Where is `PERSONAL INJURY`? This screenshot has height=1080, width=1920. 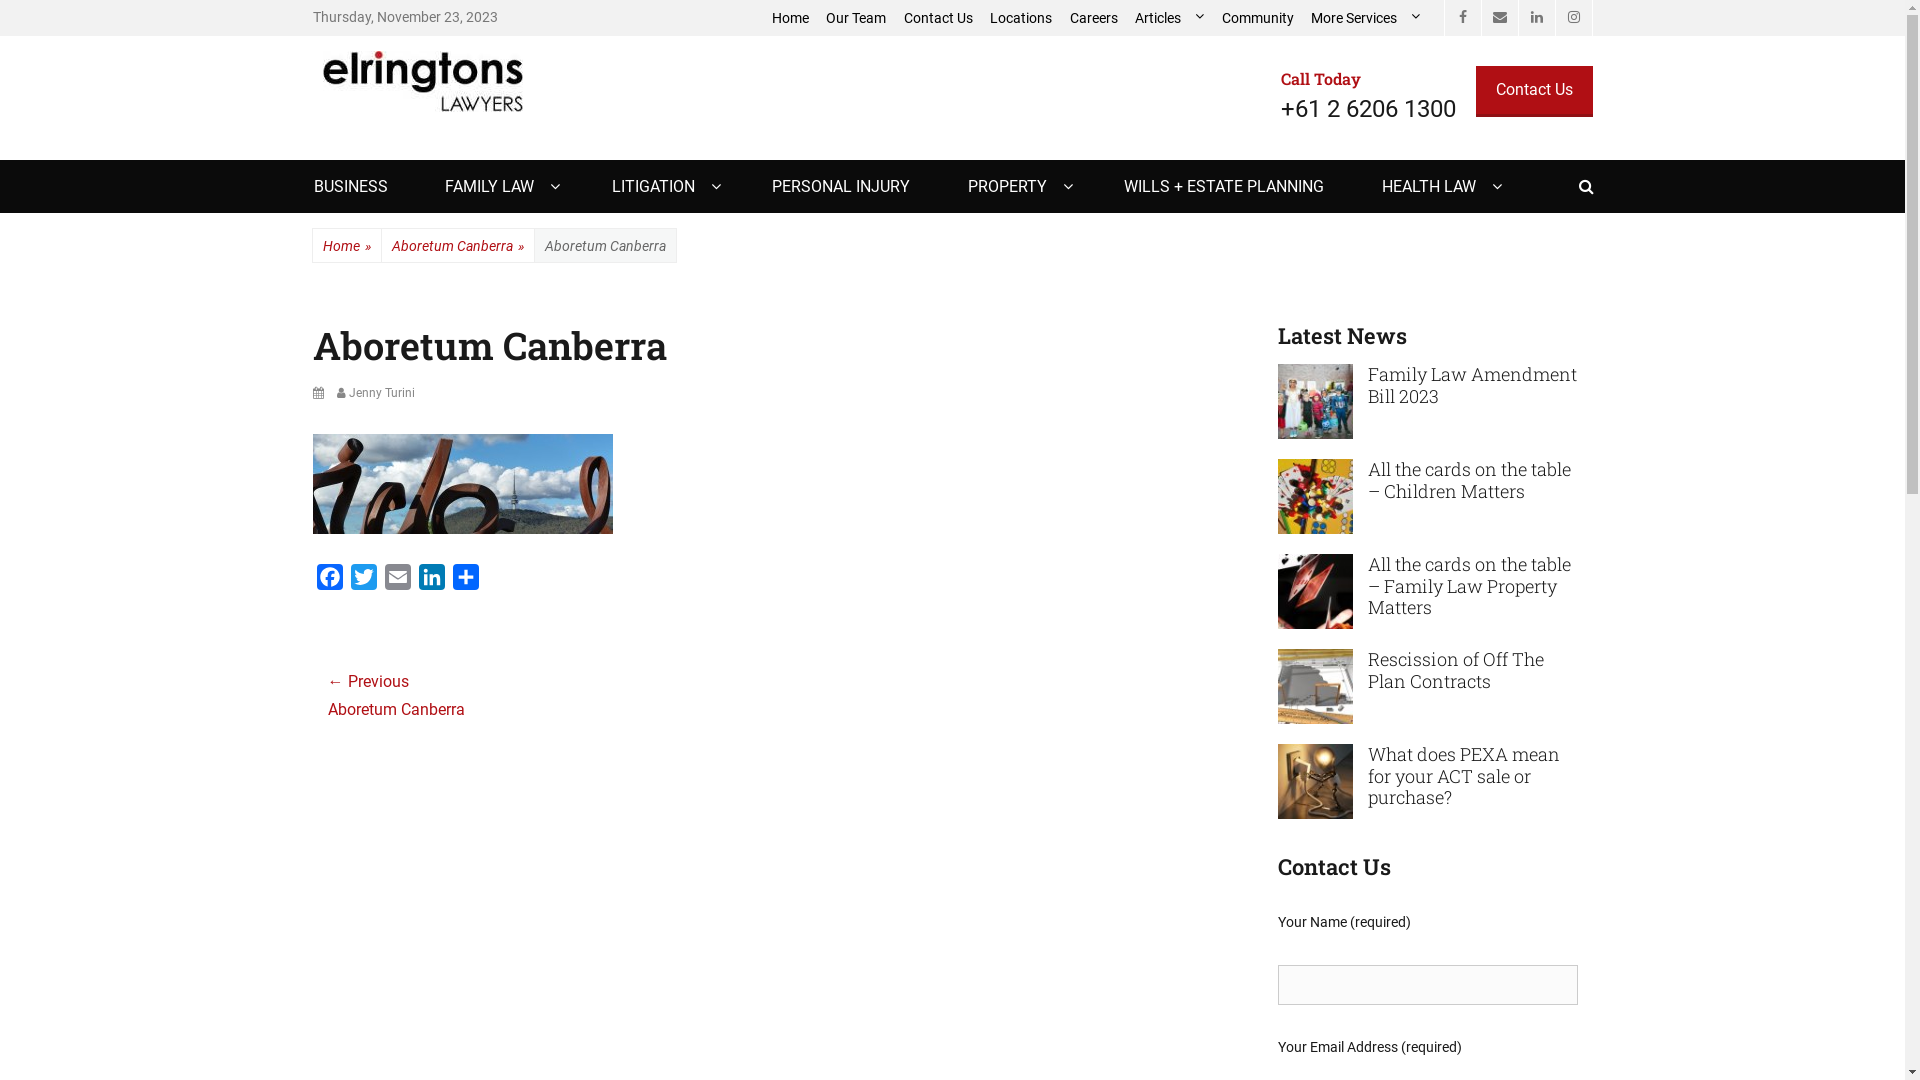
PERSONAL INJURY is located at coordinates (841, 186).